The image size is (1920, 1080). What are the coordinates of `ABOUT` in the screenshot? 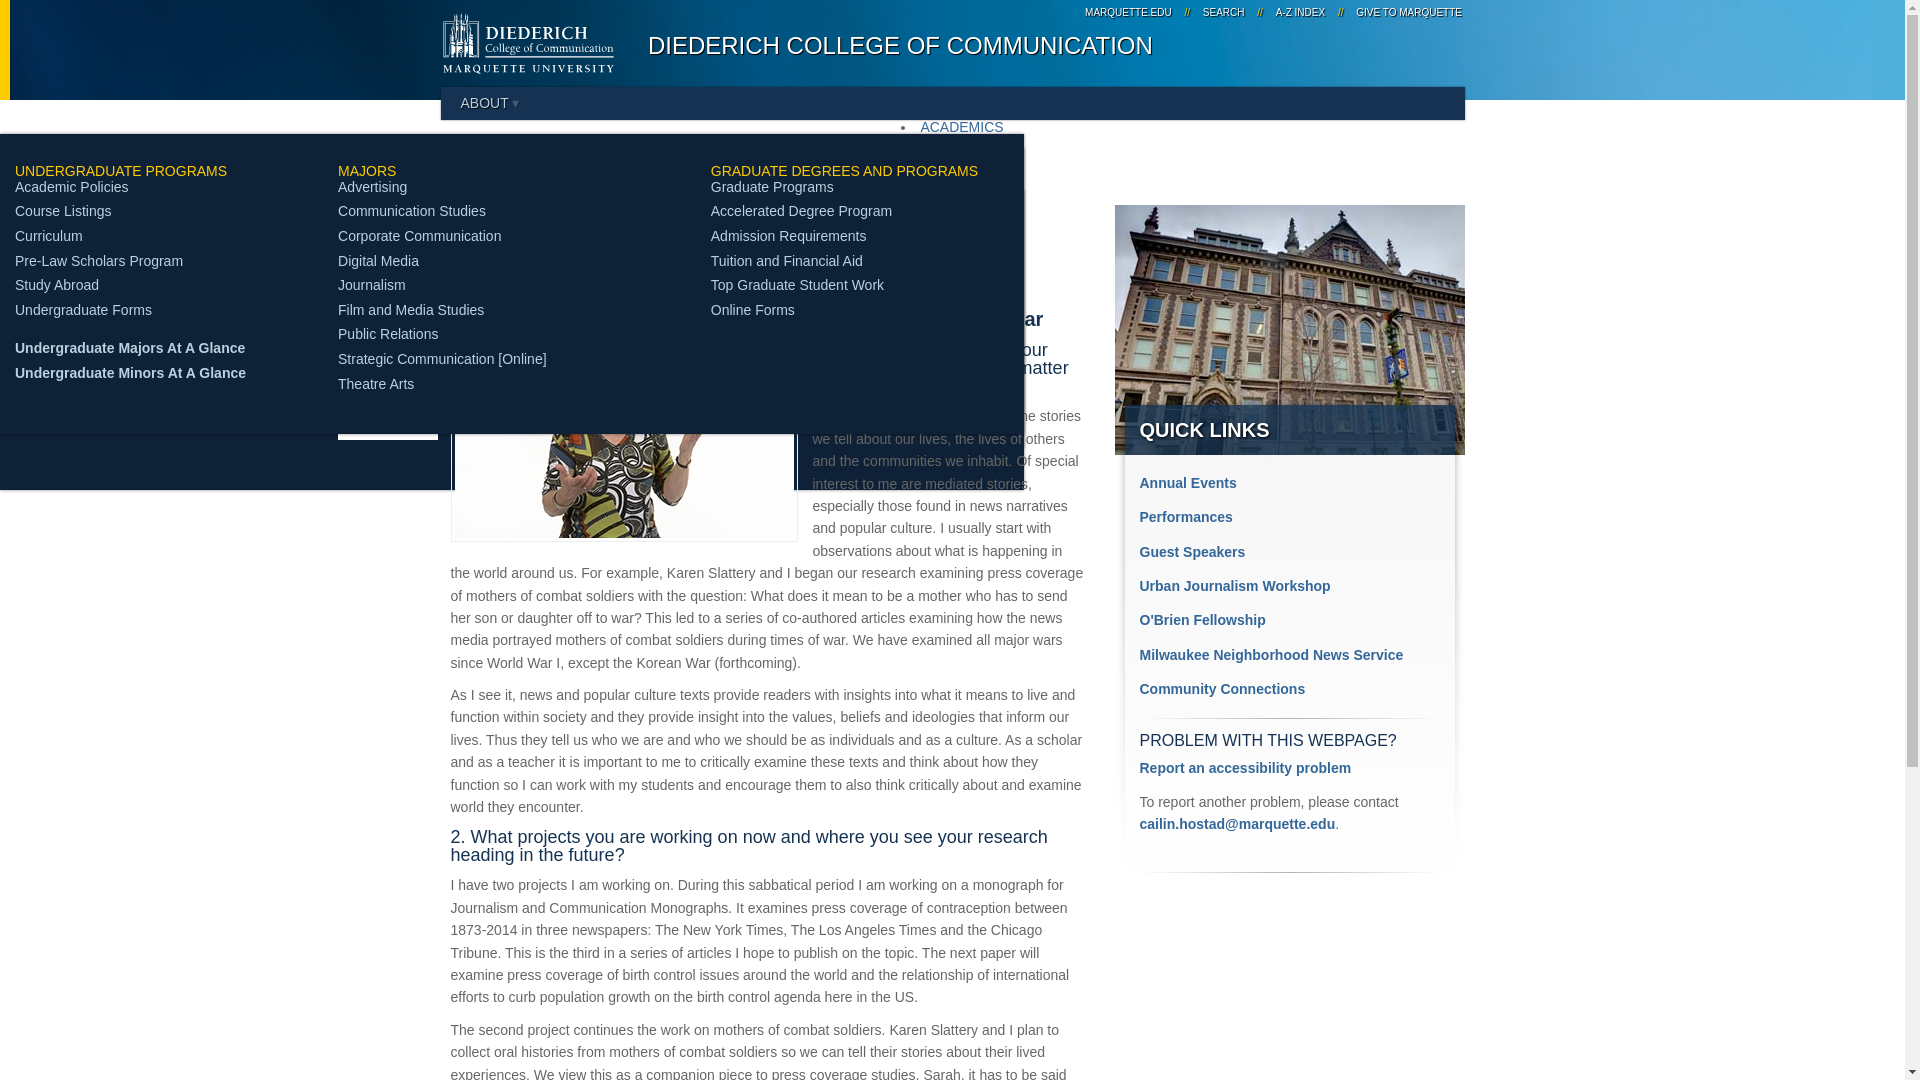 It's located at (489, 102).